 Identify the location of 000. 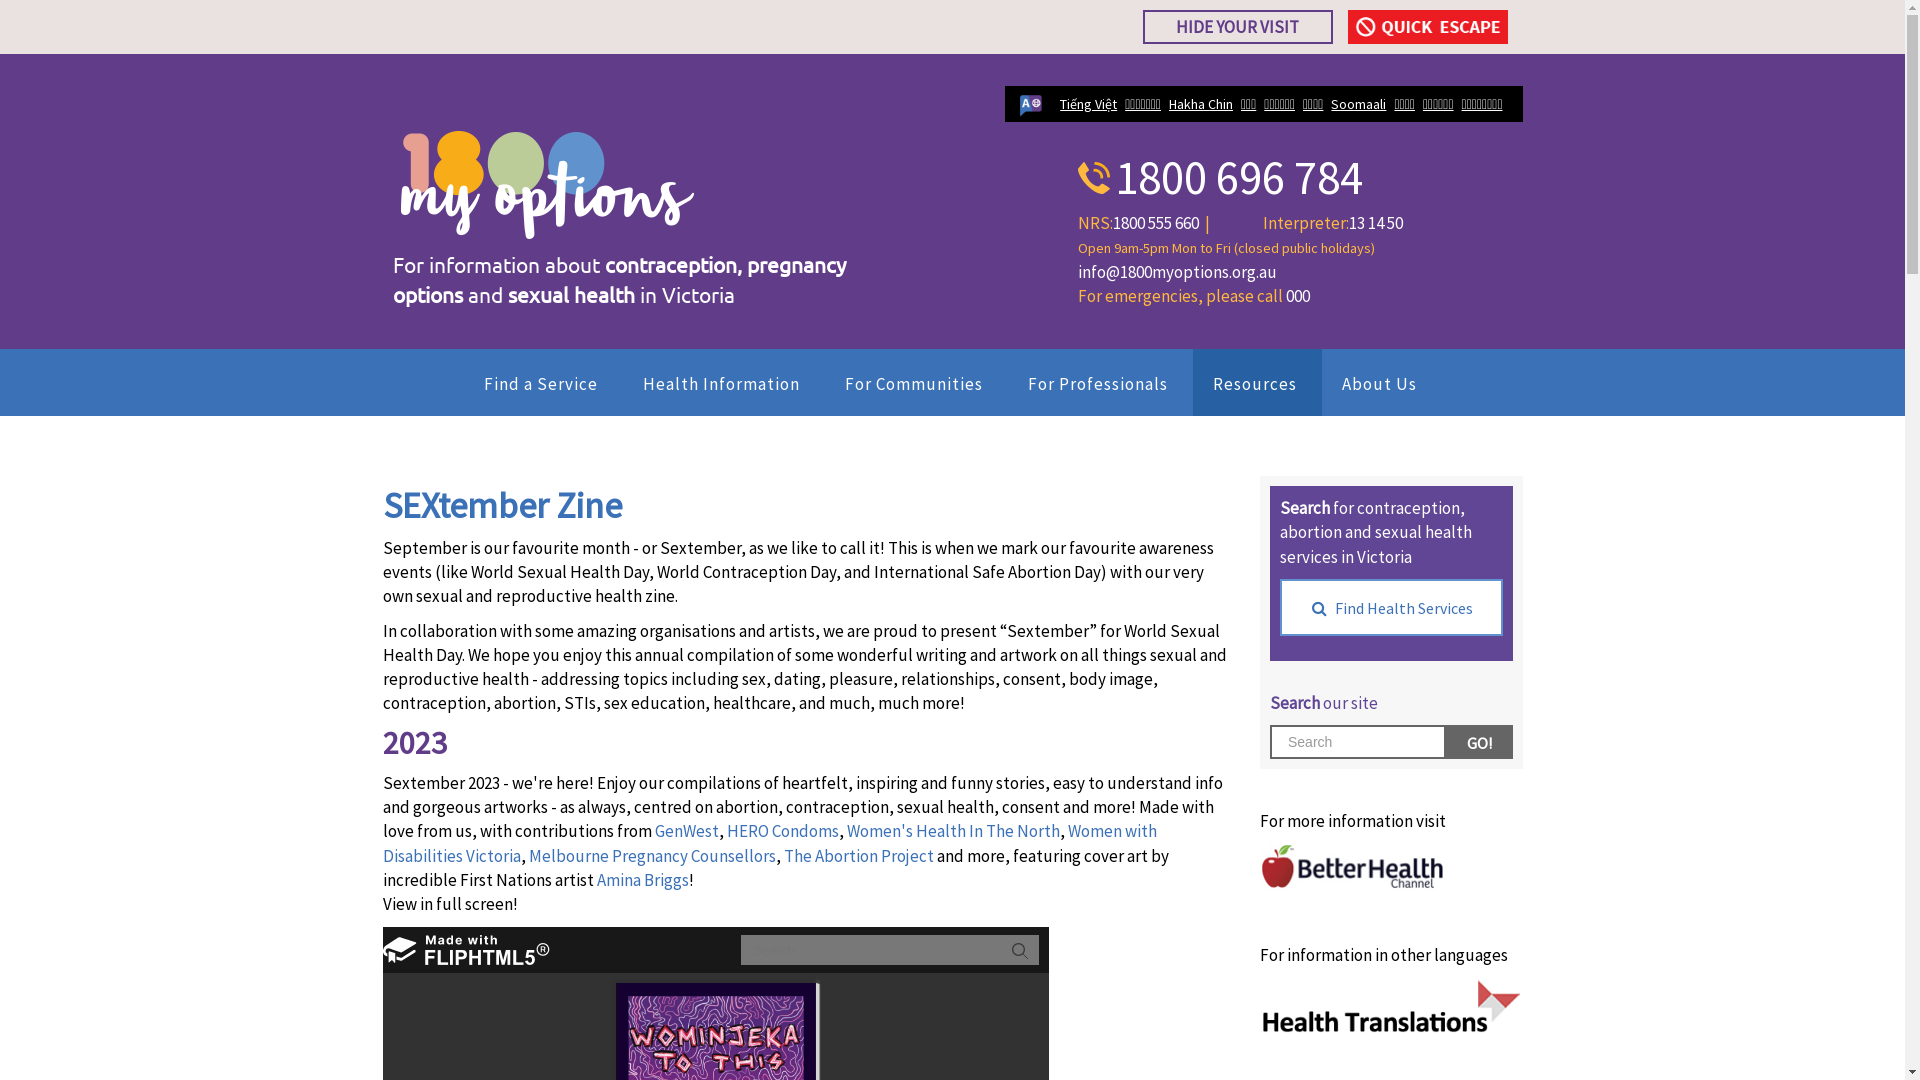
(1298, 296).